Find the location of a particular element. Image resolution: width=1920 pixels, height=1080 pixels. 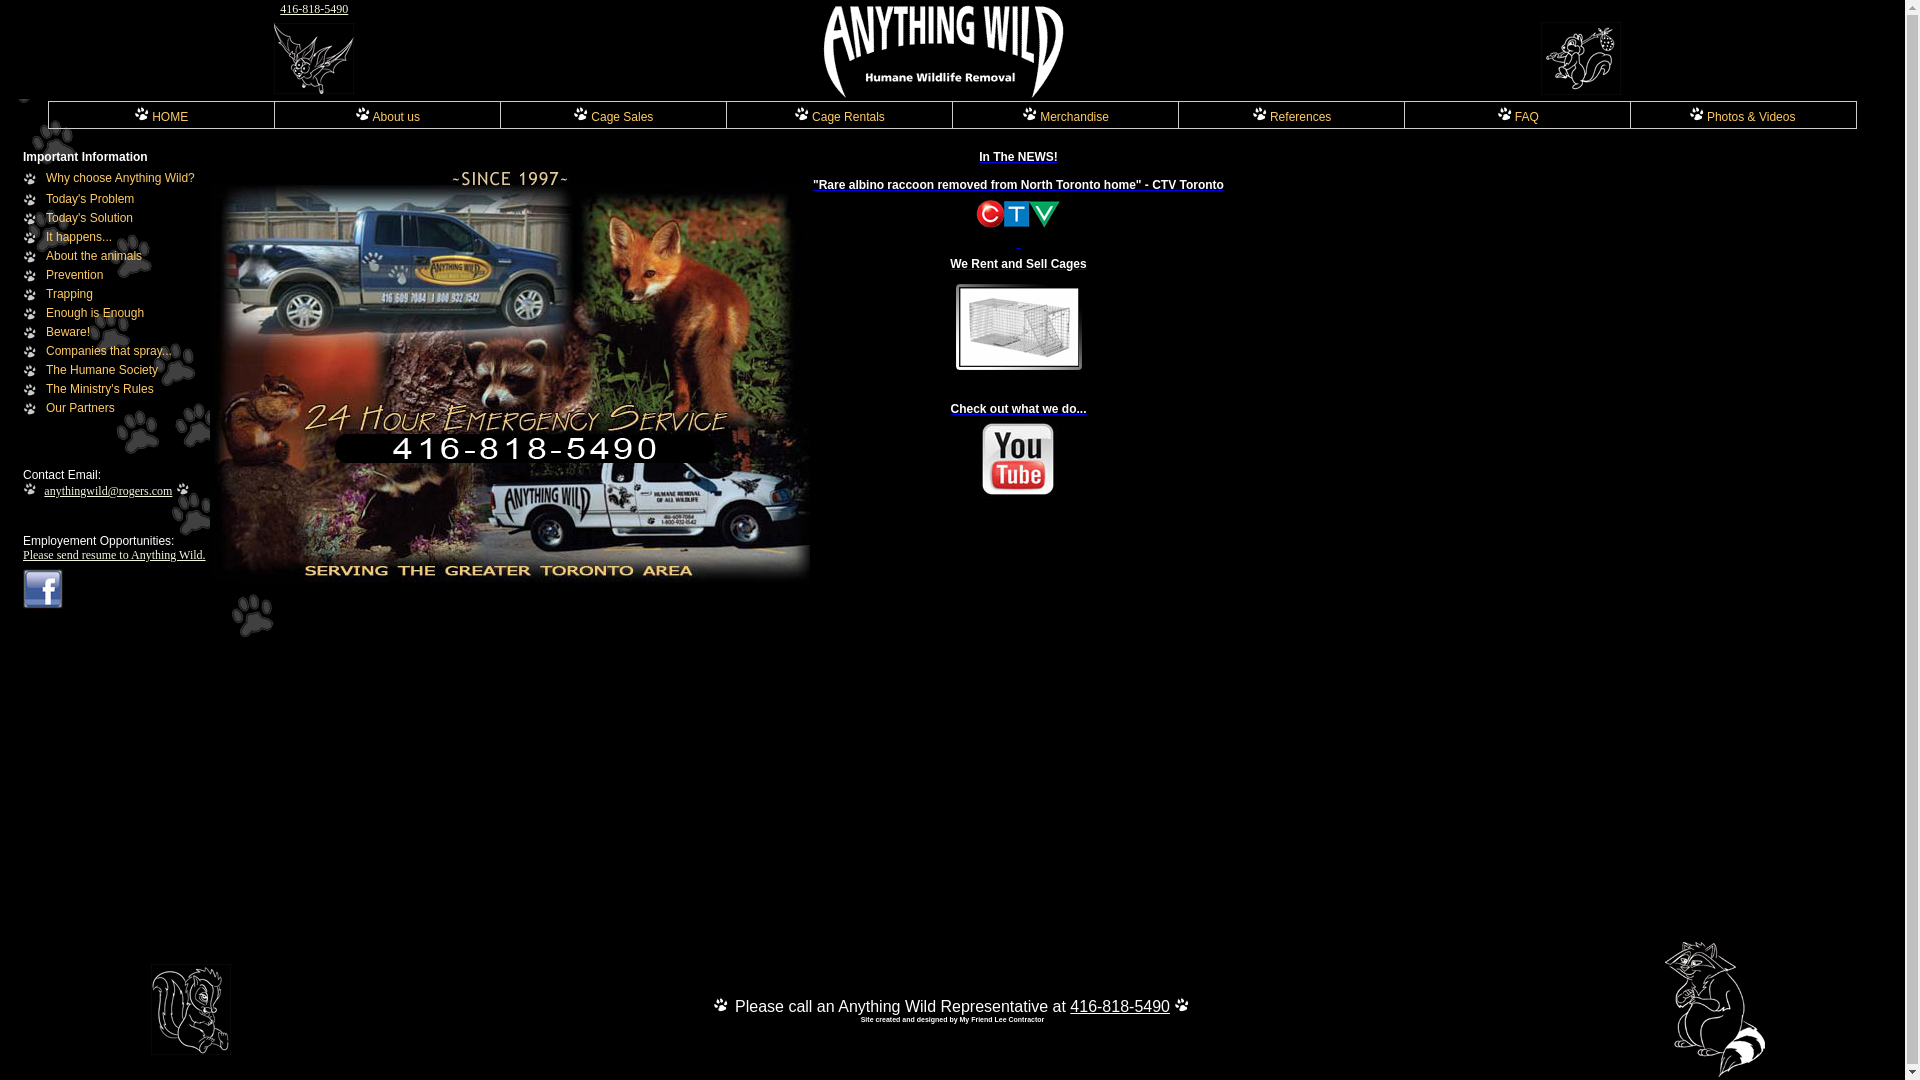

Please send resume to Anything Wild. is located at coordinates (114, 555).